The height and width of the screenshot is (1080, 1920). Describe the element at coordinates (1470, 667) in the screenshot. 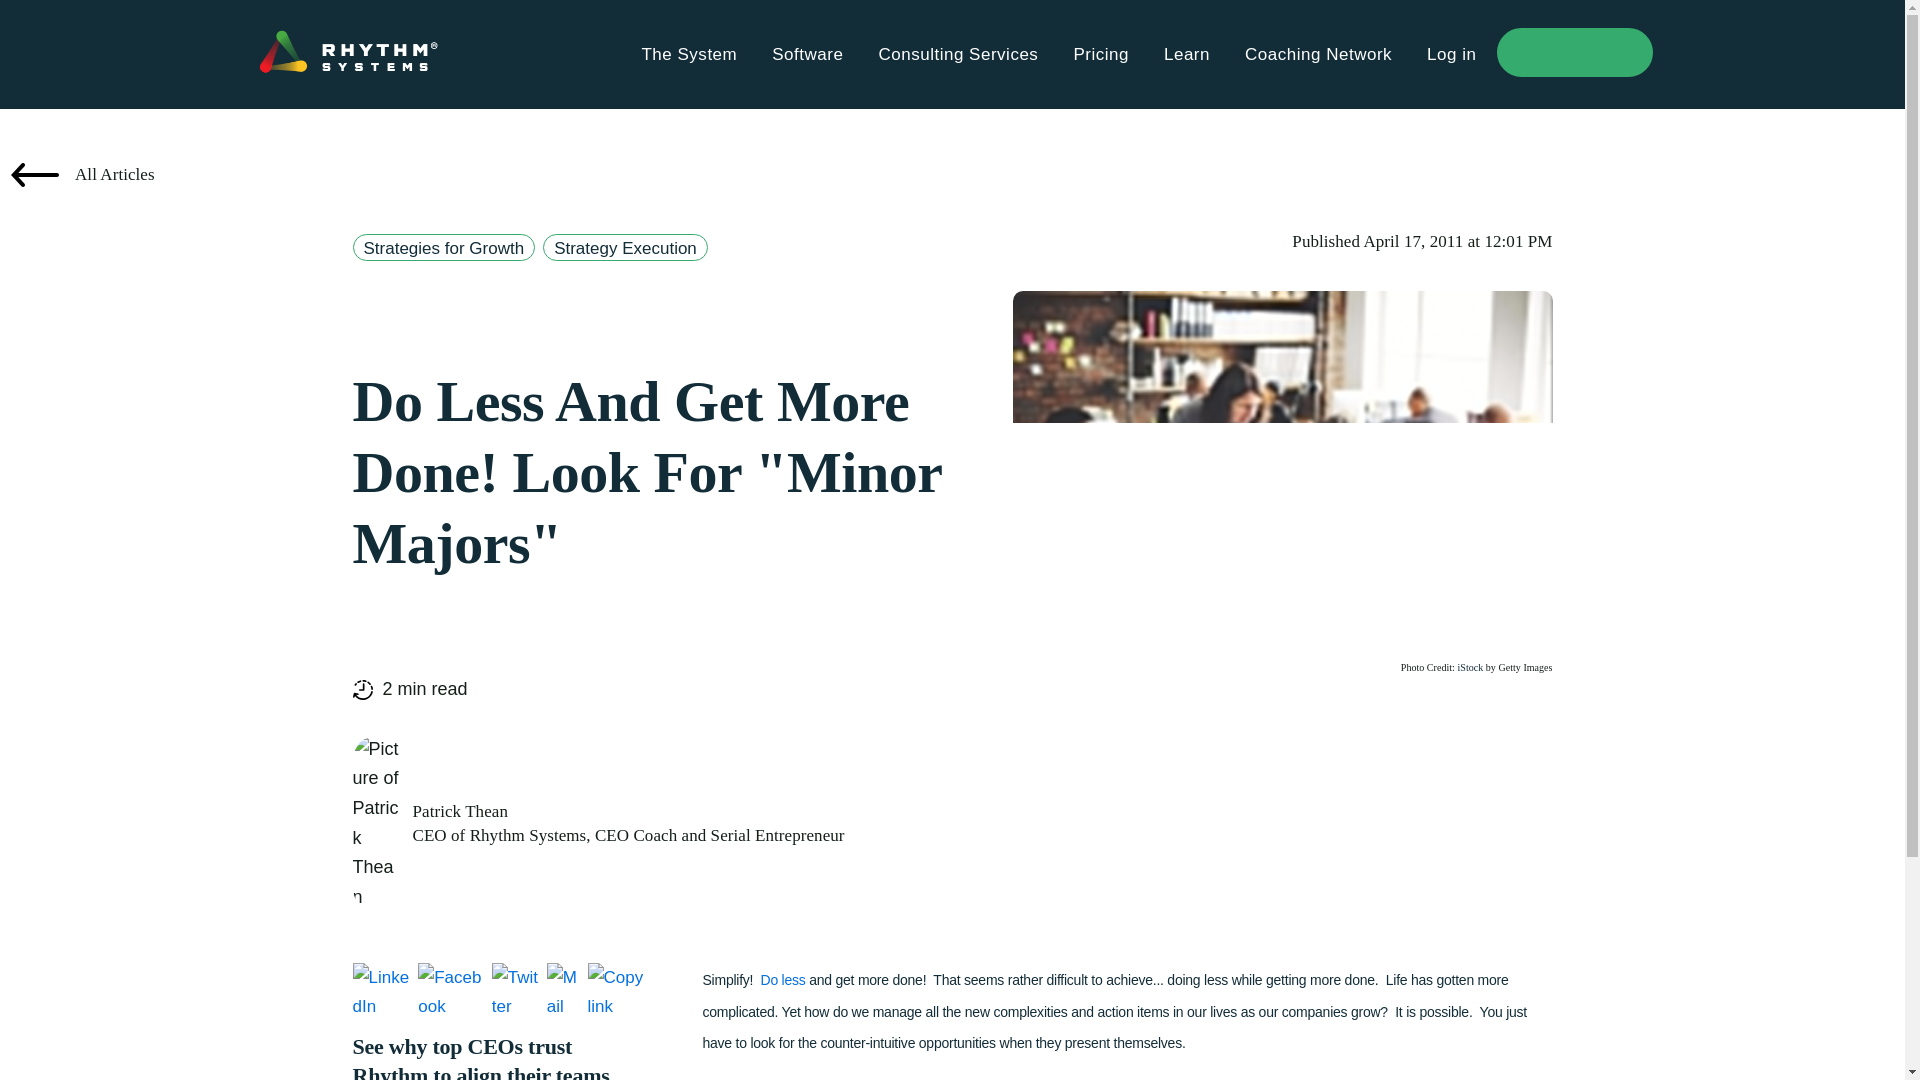

I see `iStock` at that location.